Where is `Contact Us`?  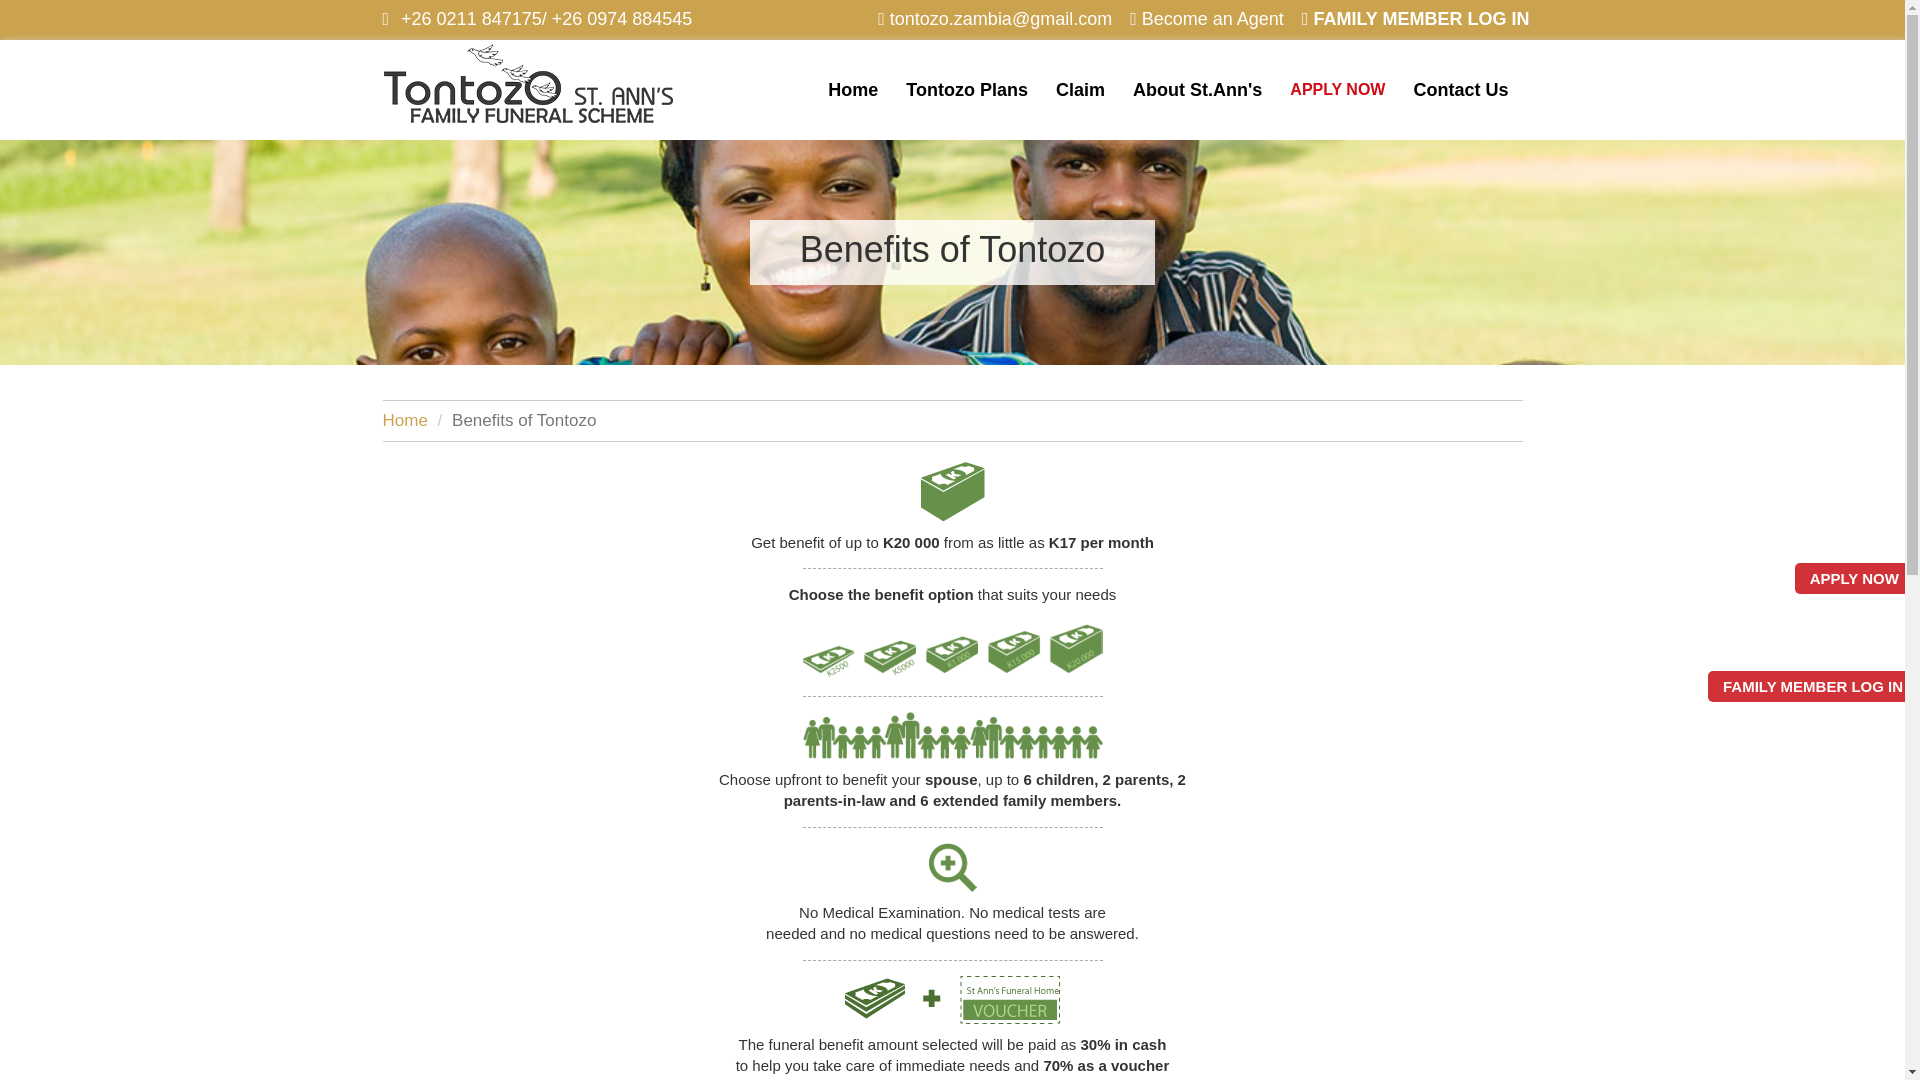 Contact Us is located at coordinates (1460, 90).